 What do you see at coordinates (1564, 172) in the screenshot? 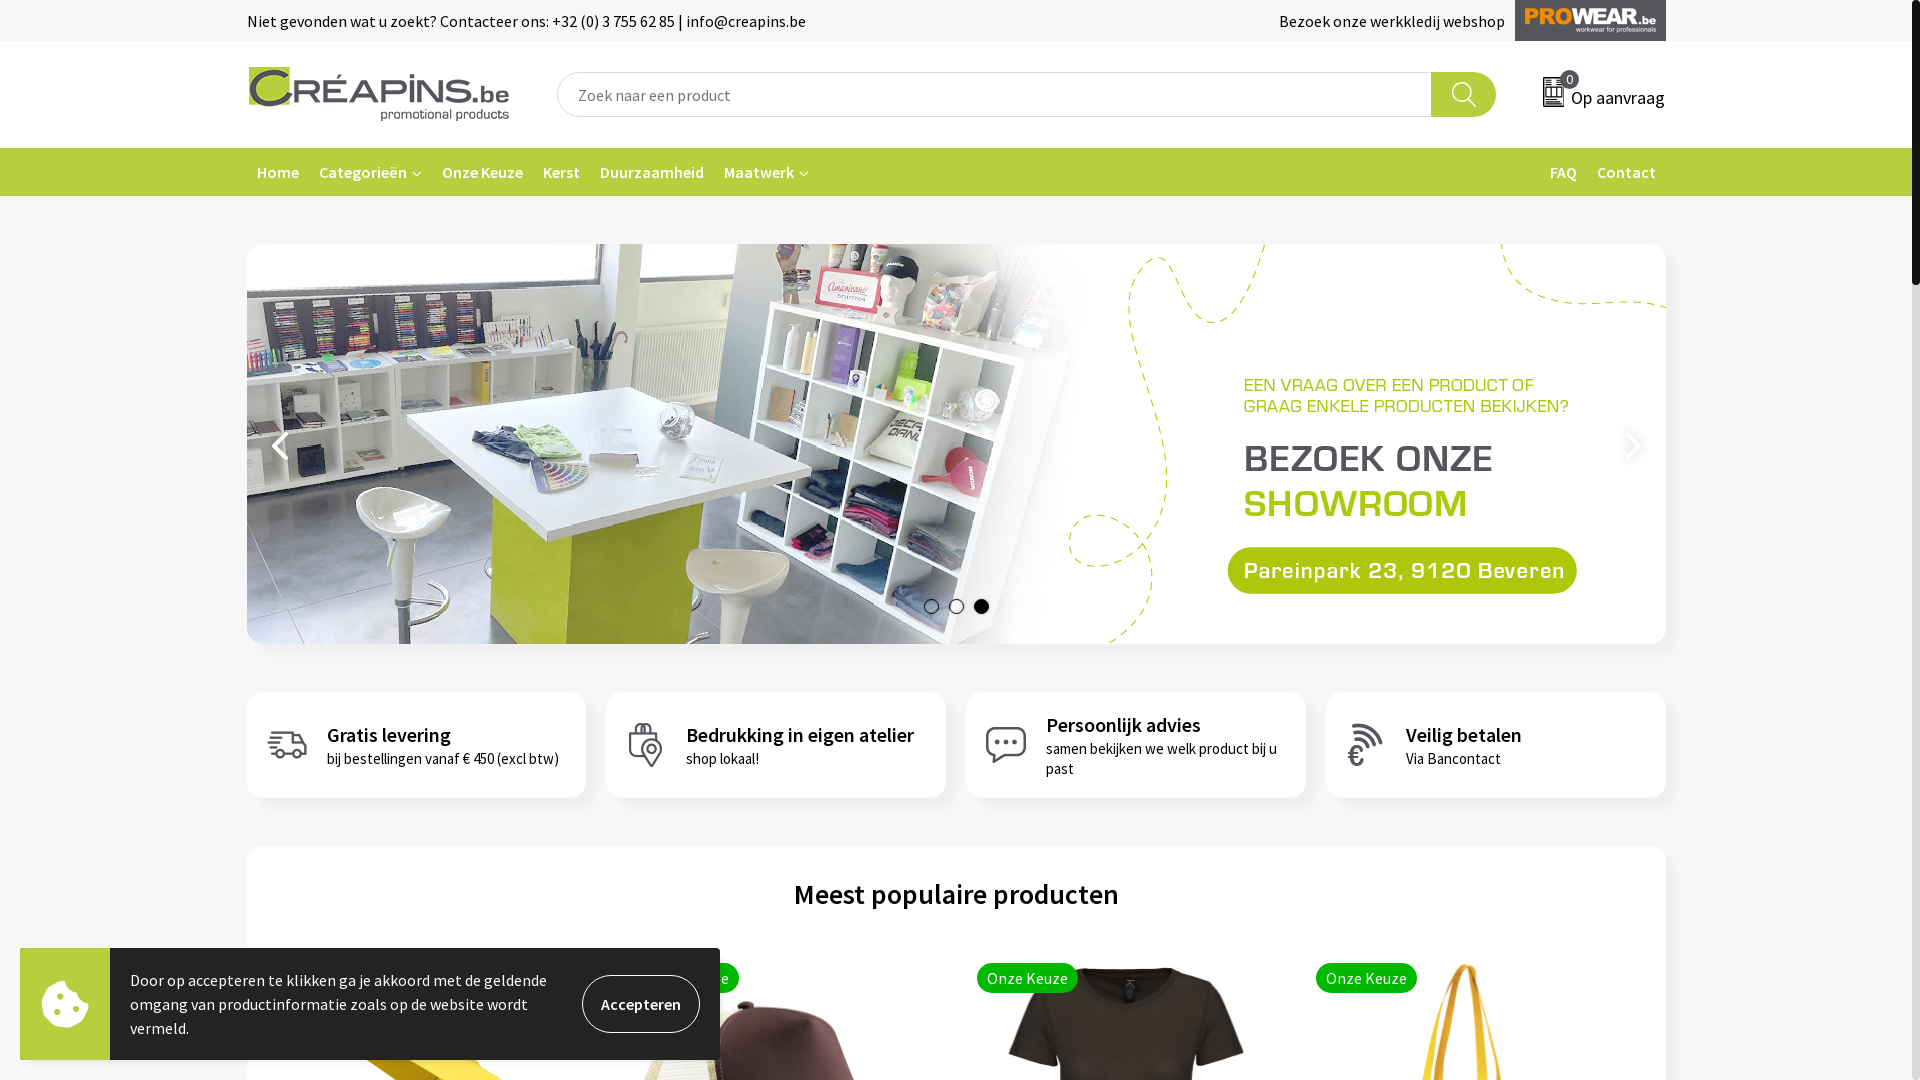
I see `FAQ` at bounding box center [1564, 172].